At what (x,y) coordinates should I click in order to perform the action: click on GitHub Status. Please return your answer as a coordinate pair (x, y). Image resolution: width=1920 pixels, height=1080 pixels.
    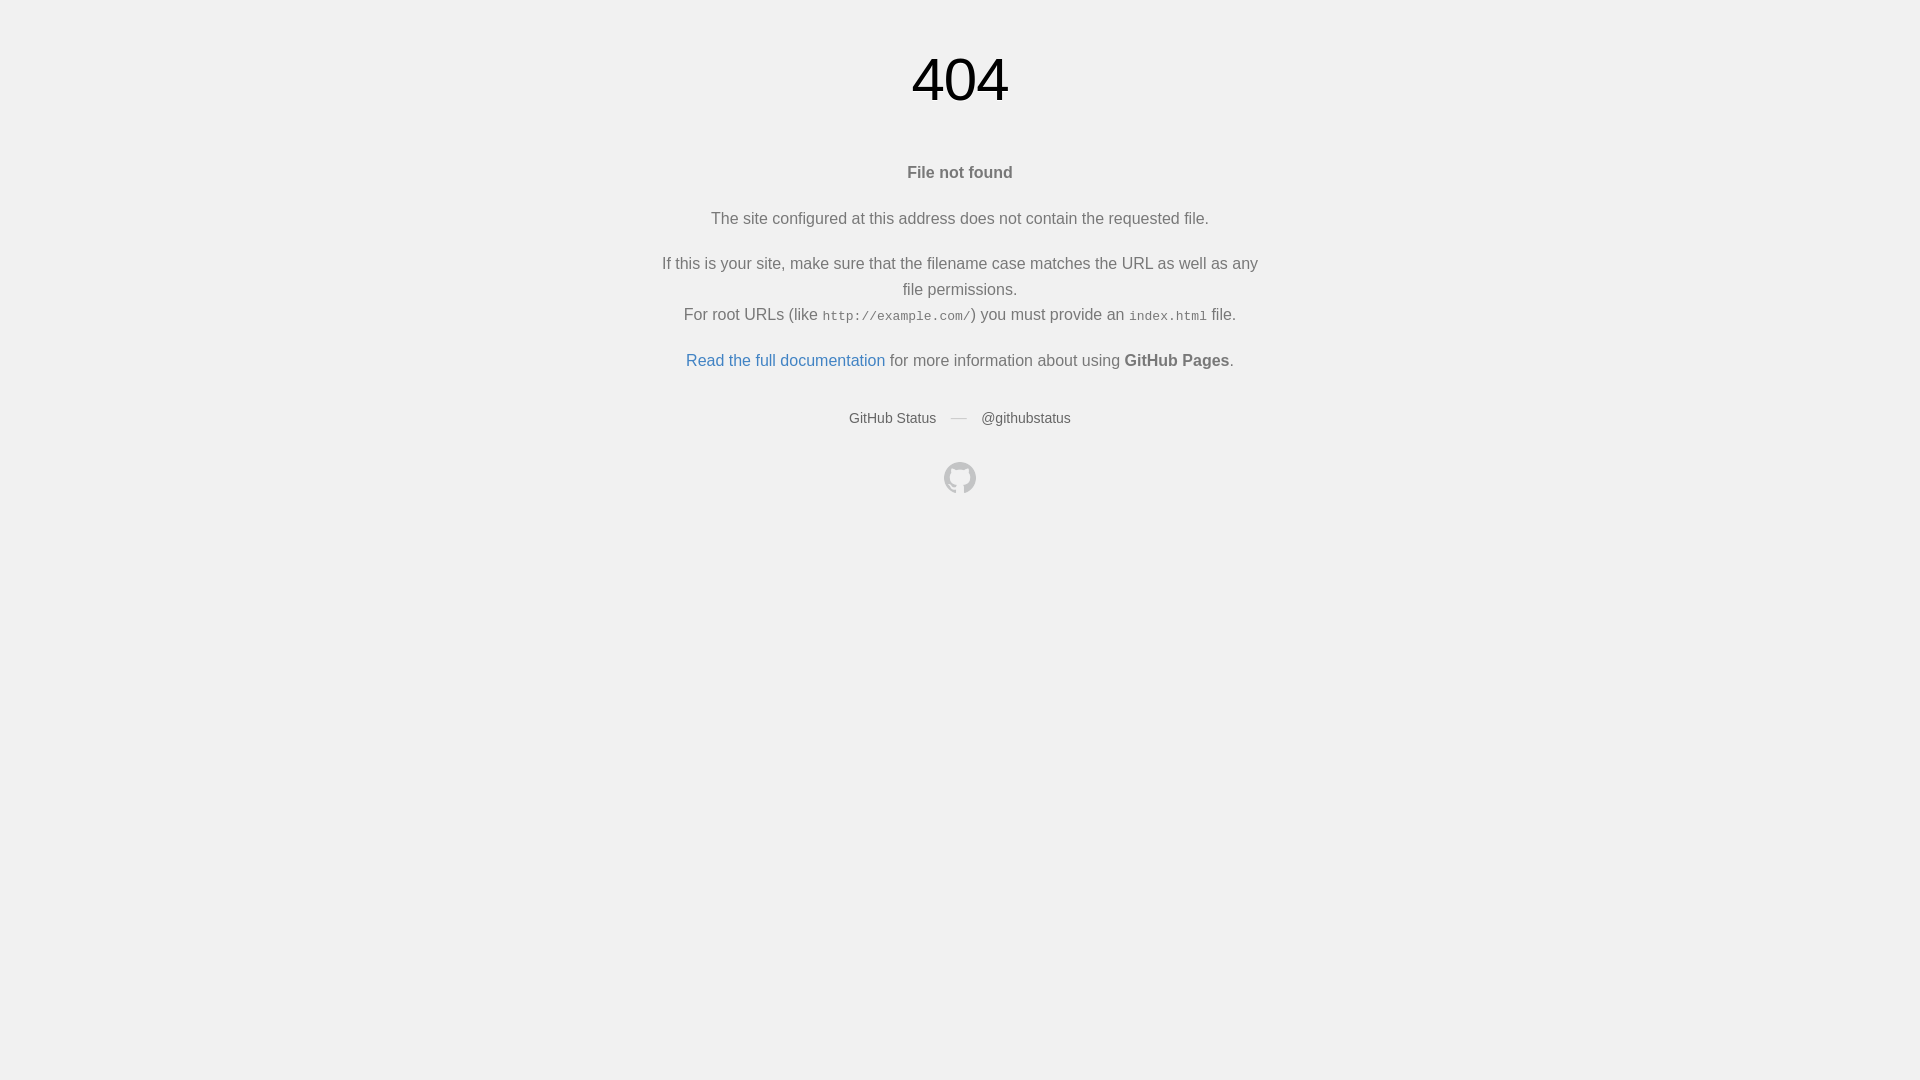
    Looking at the image, I should click on (892, 418).